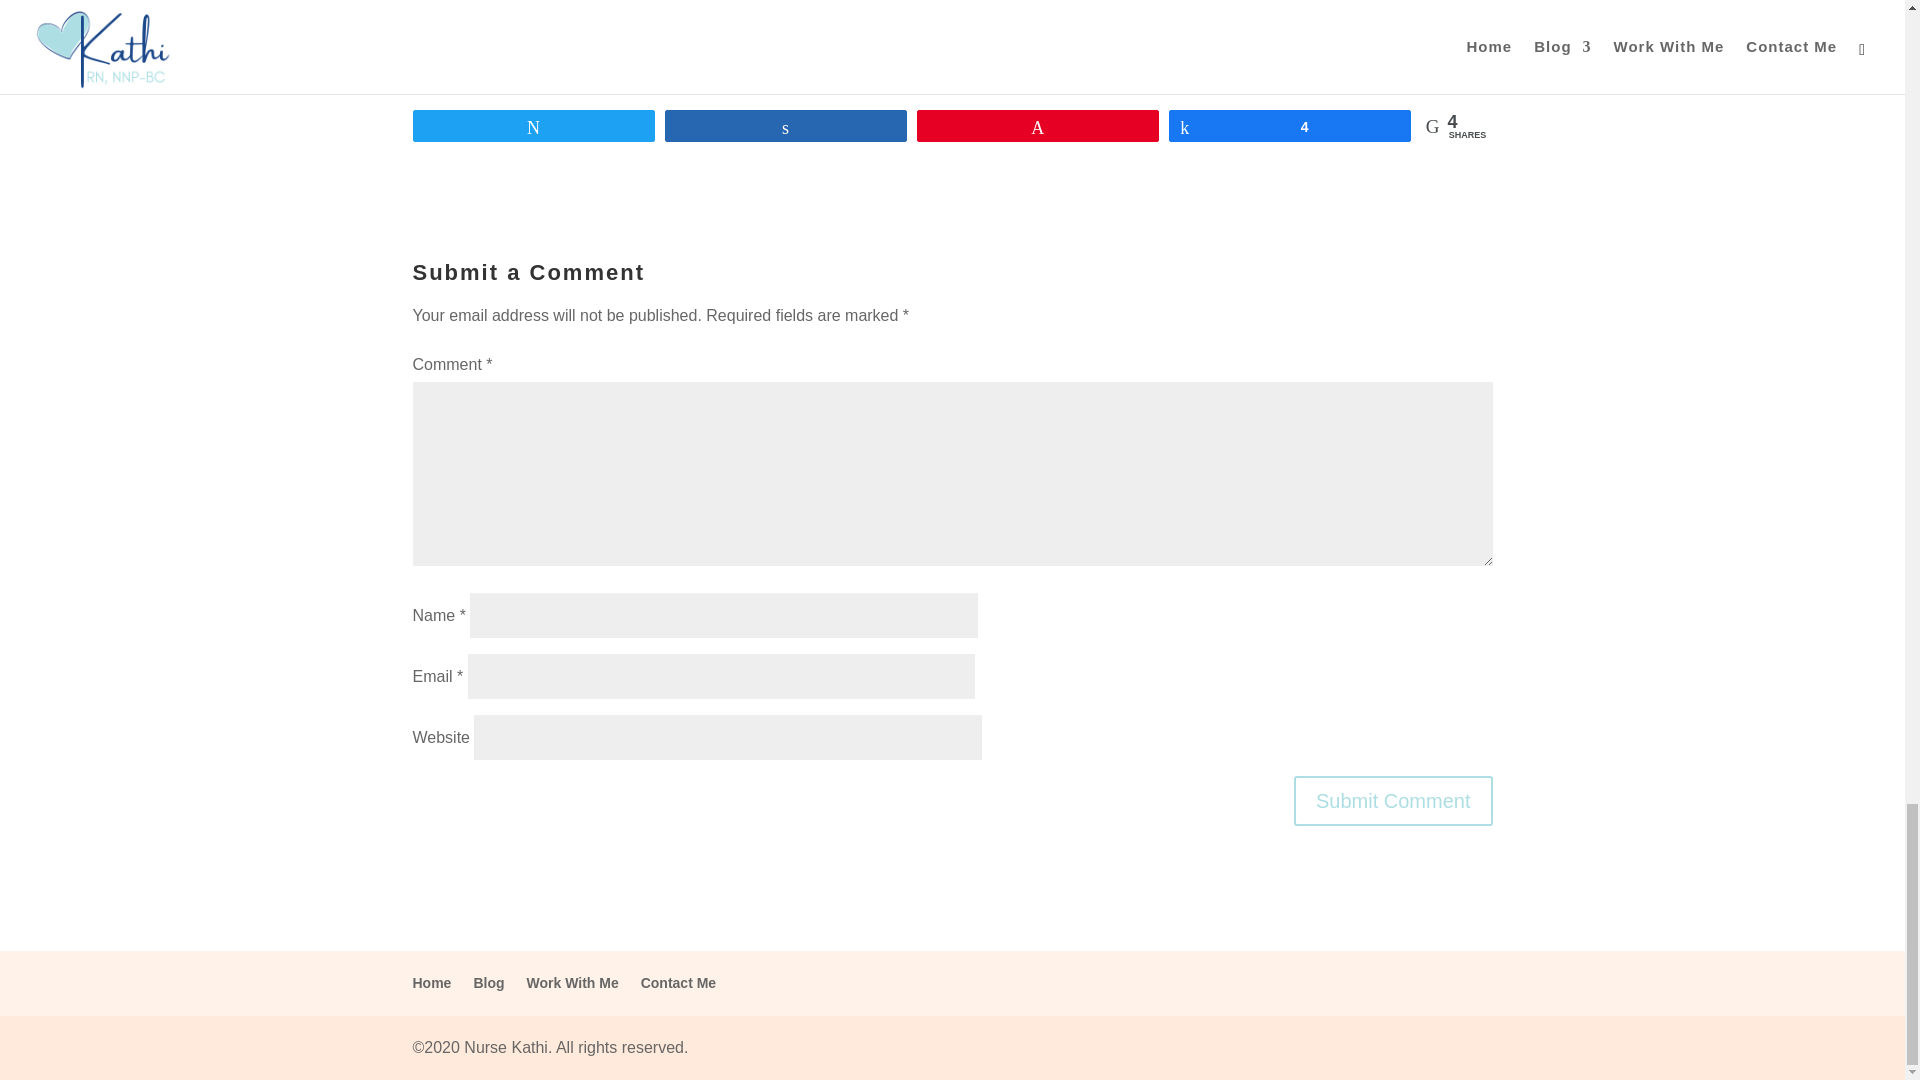  I want to click on Join the Healthy Wealthy Living Community, so click(952, 37).